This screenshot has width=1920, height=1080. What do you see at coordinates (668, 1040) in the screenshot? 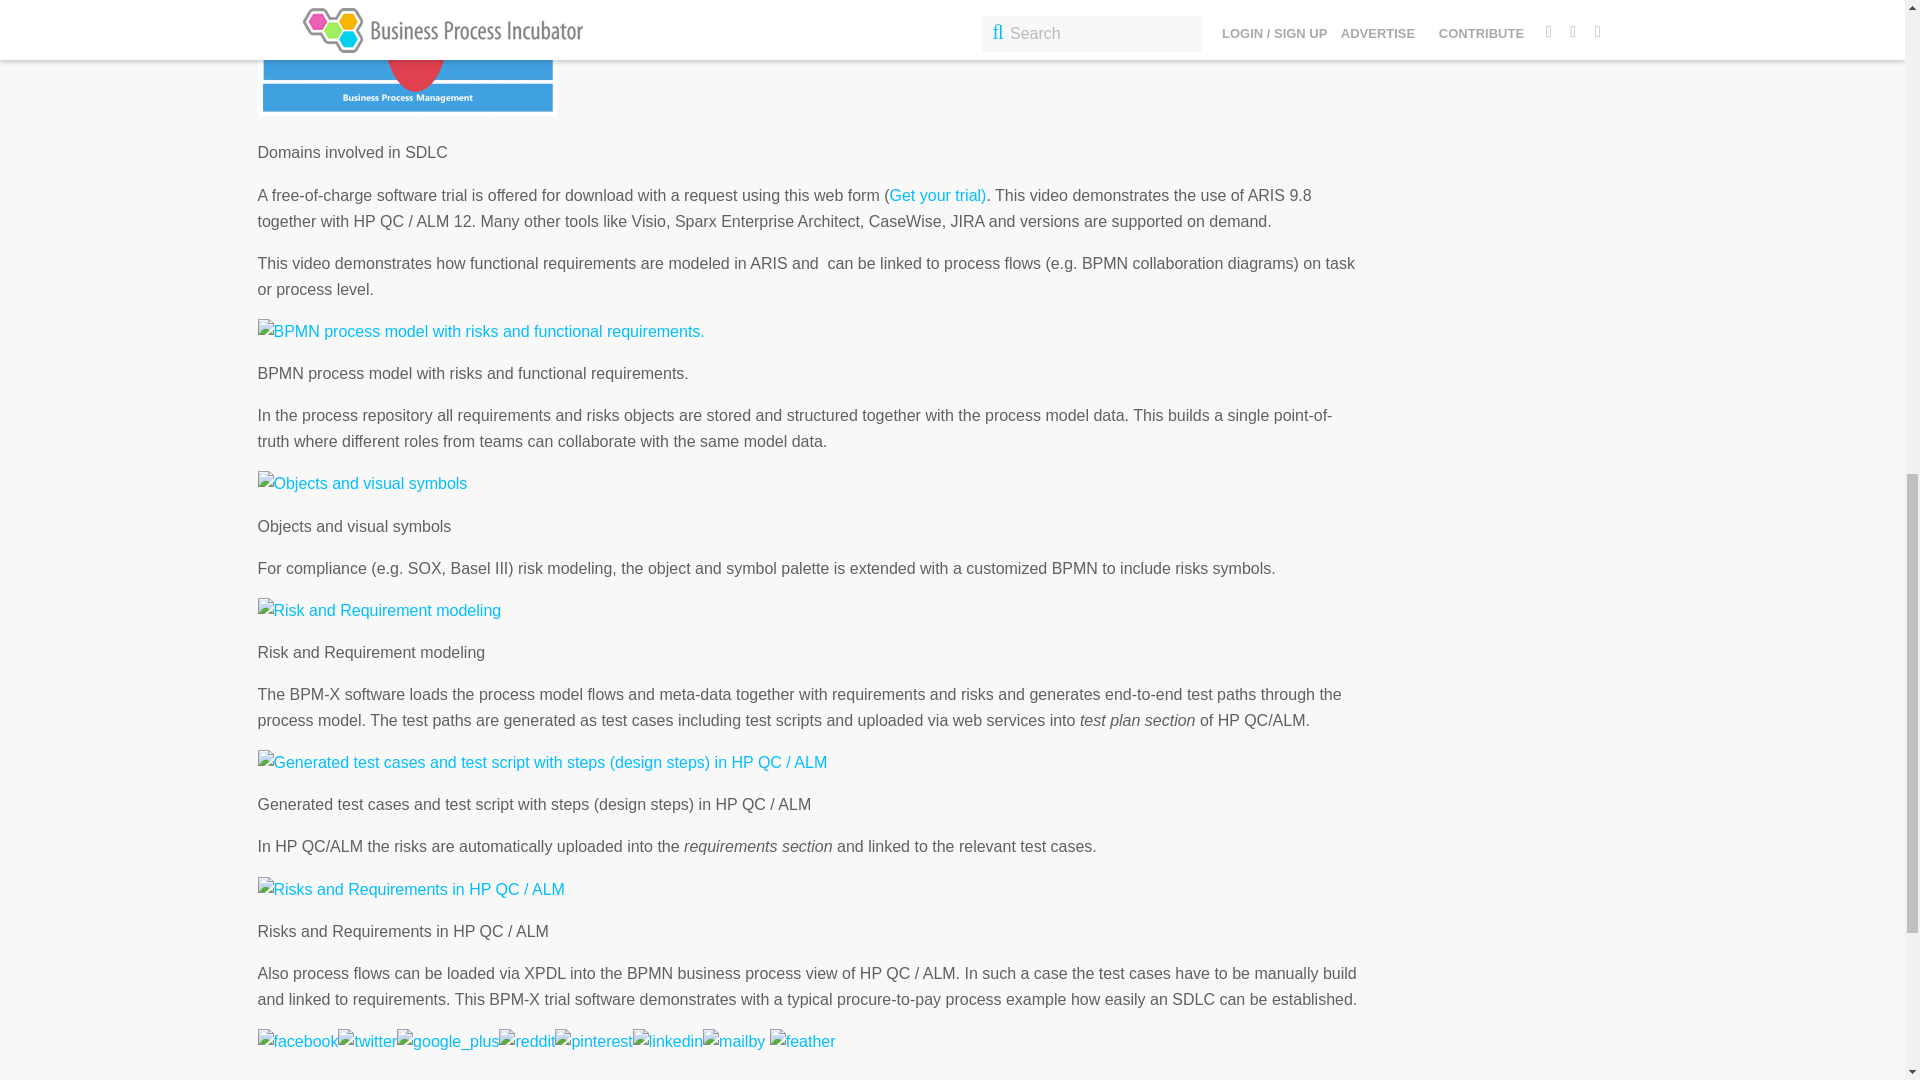
I see `Share on Linkedin` at bounding box center [668, 1040].